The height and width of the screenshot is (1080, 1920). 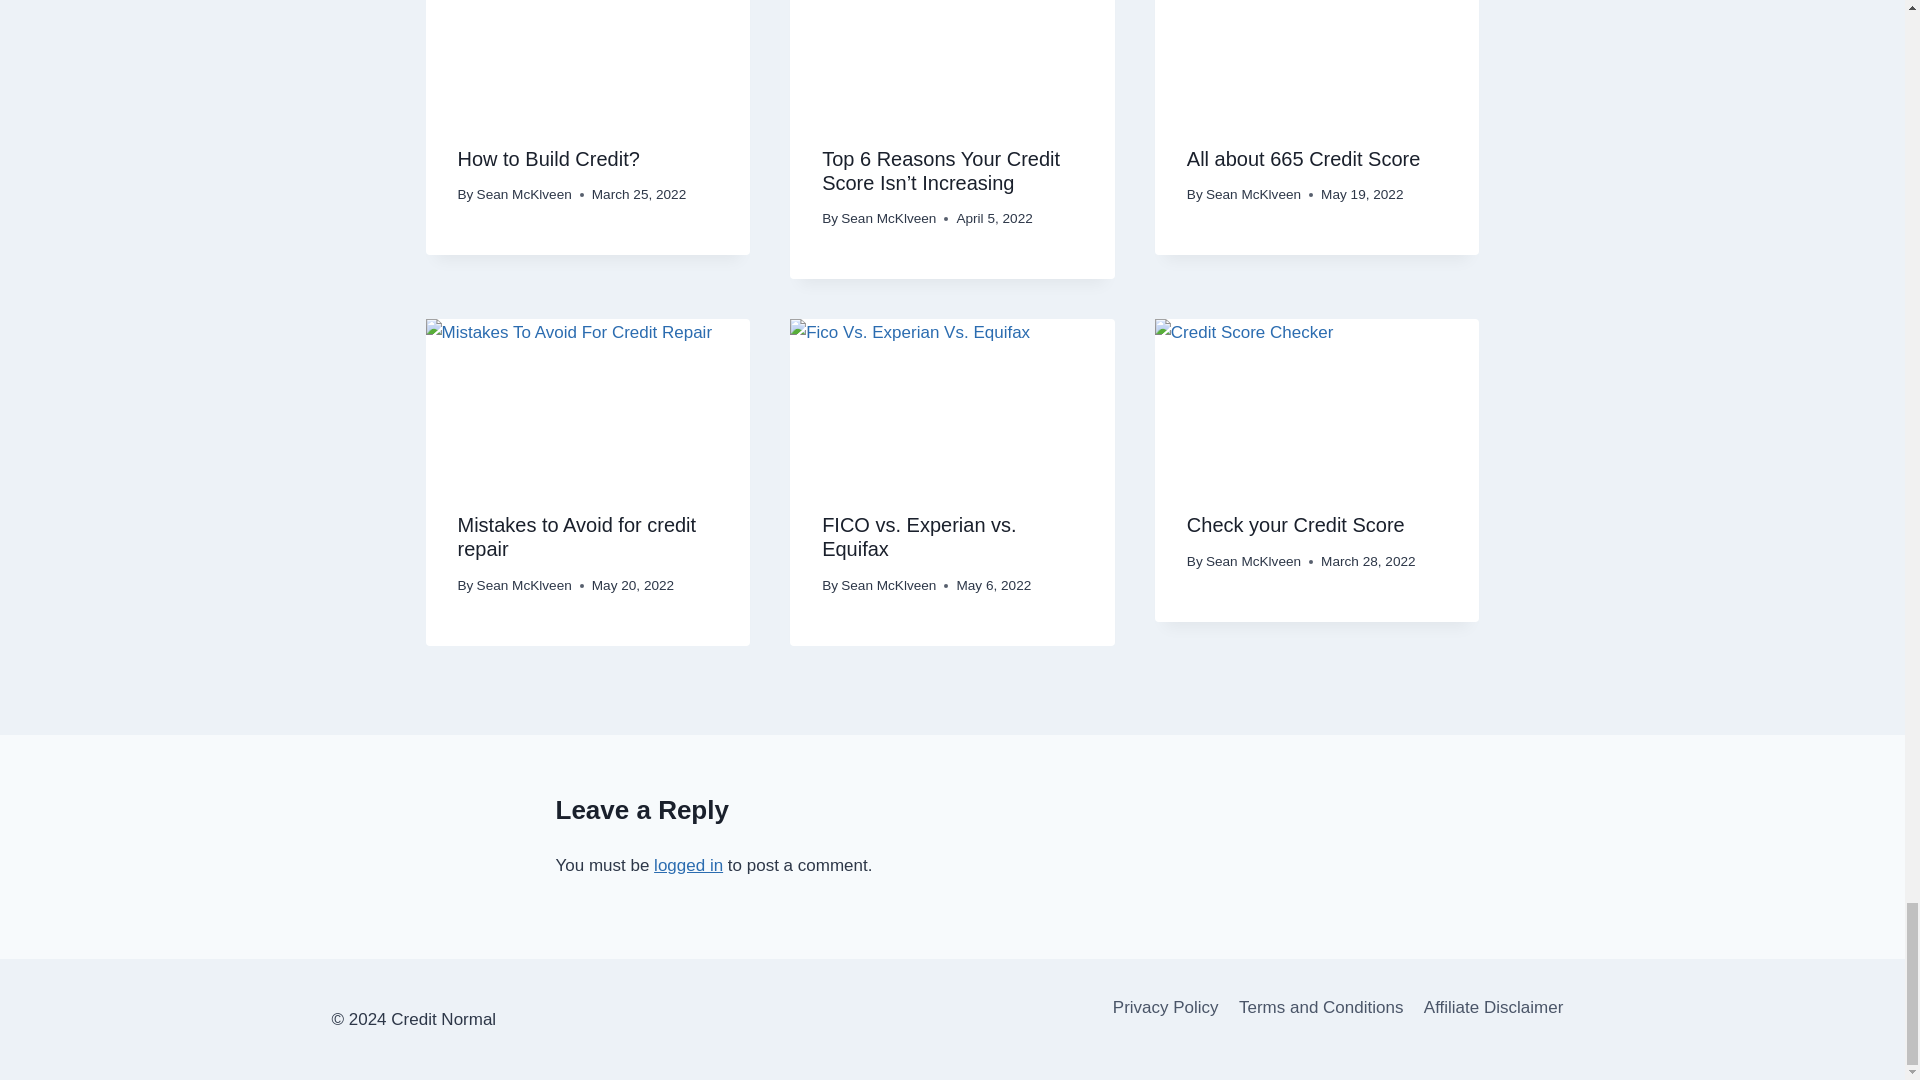 I want to click on Mistakes To Avoid For Credit Repair 10, so click(x=588, y=399).